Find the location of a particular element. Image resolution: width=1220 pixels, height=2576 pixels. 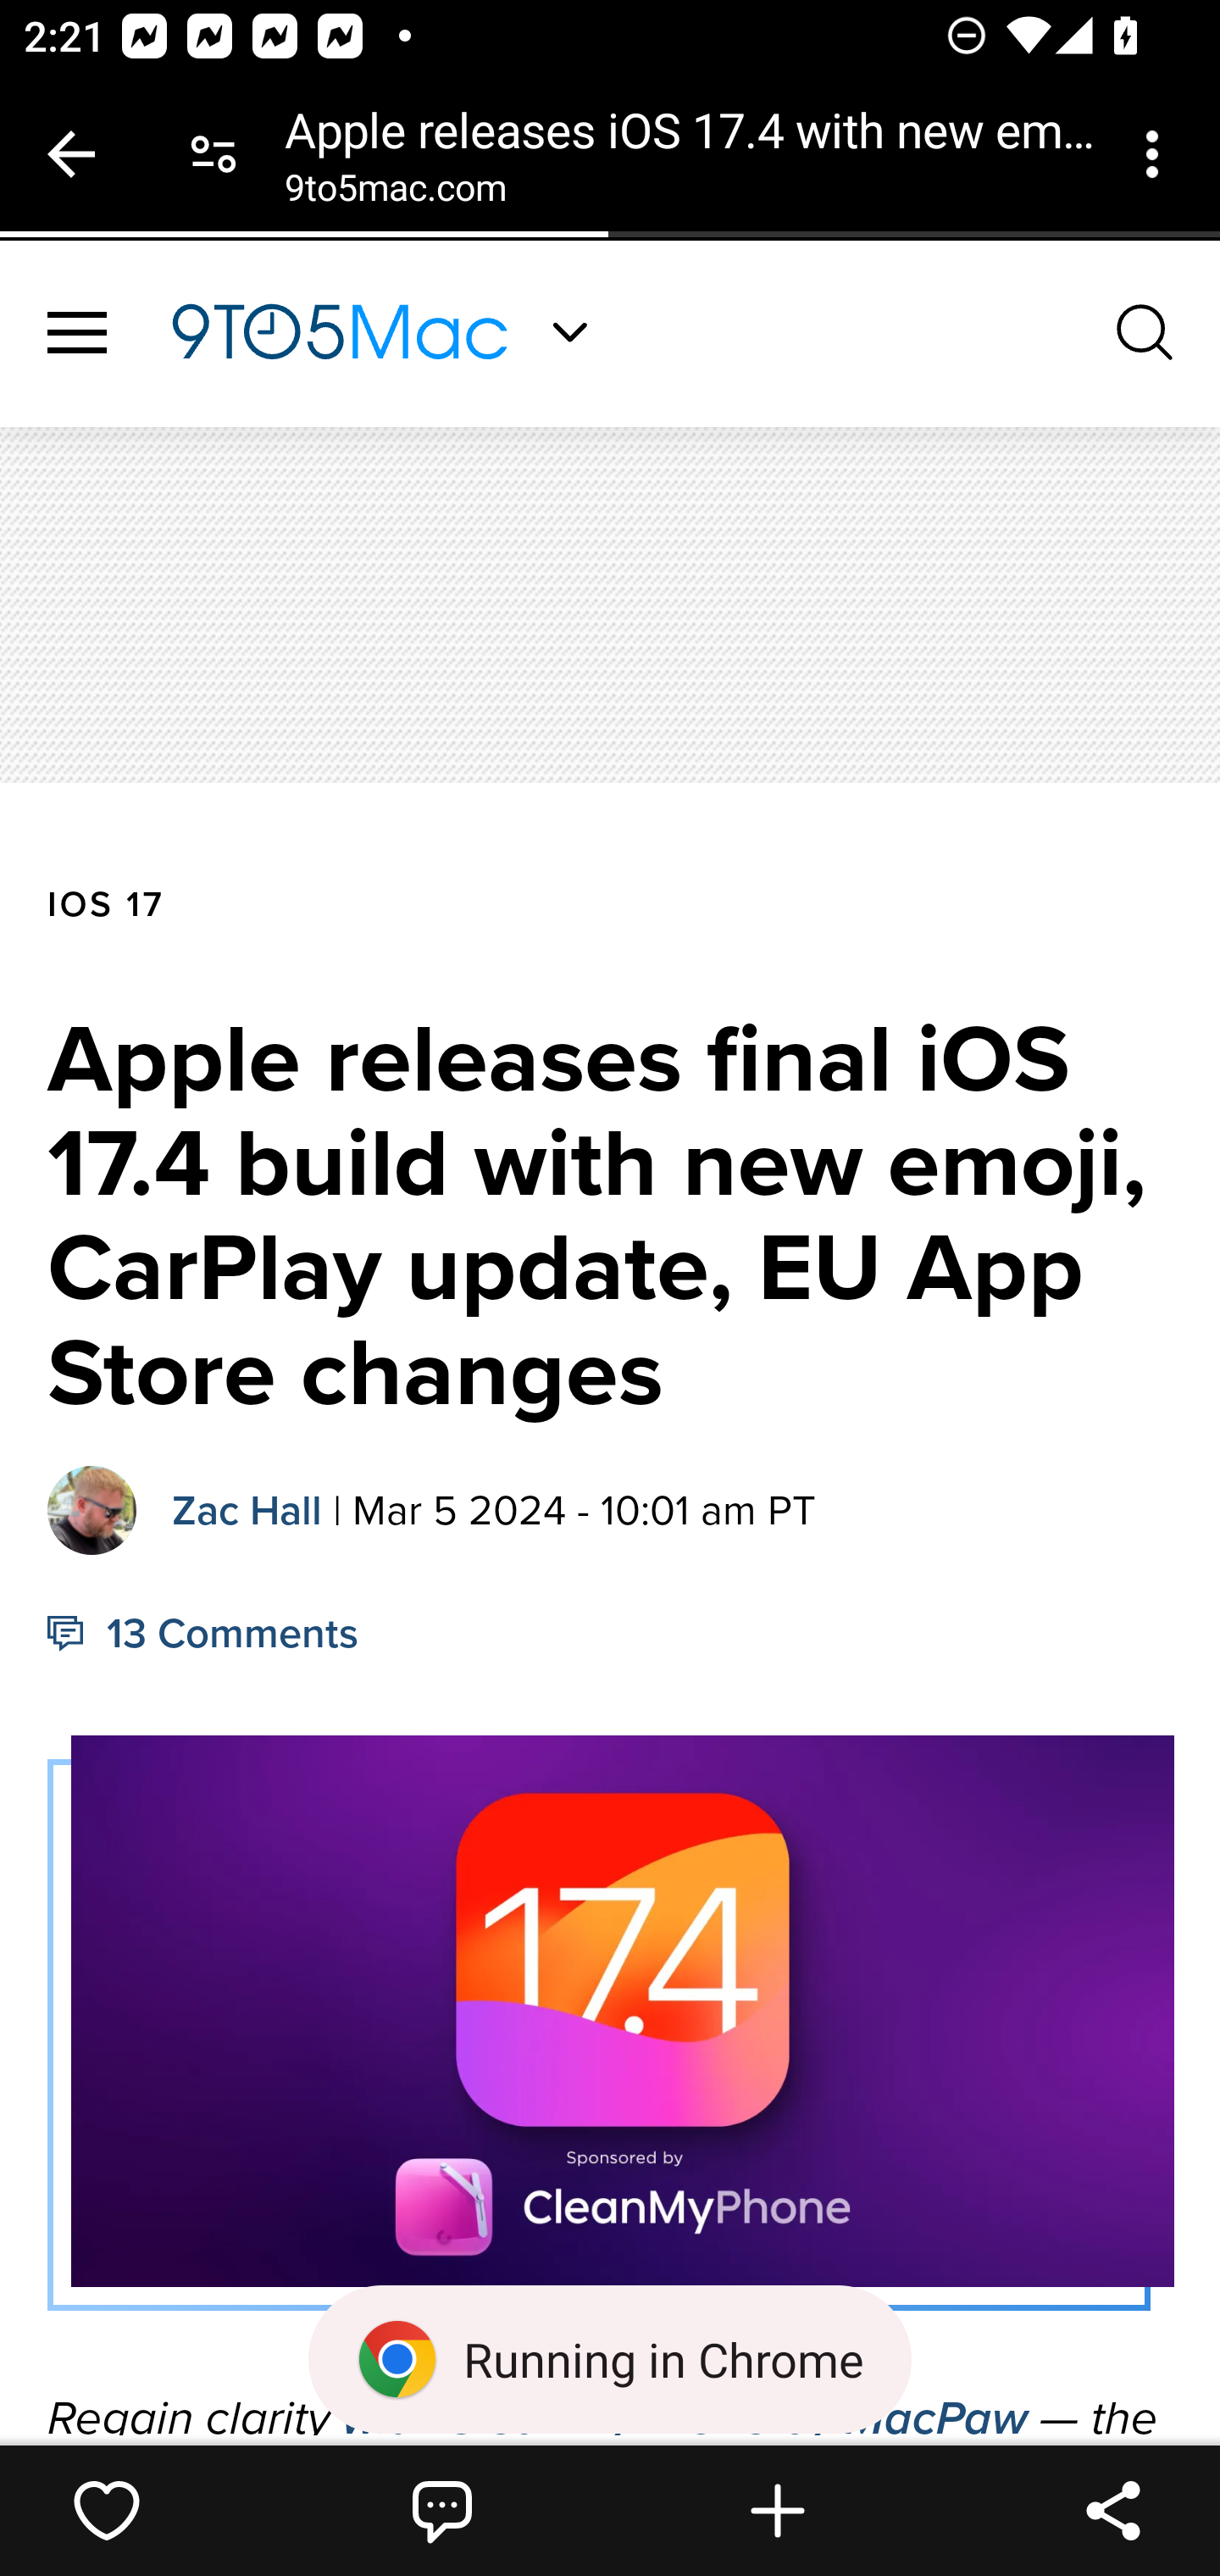

Write a comment… is located at coordinates (442, 2510).